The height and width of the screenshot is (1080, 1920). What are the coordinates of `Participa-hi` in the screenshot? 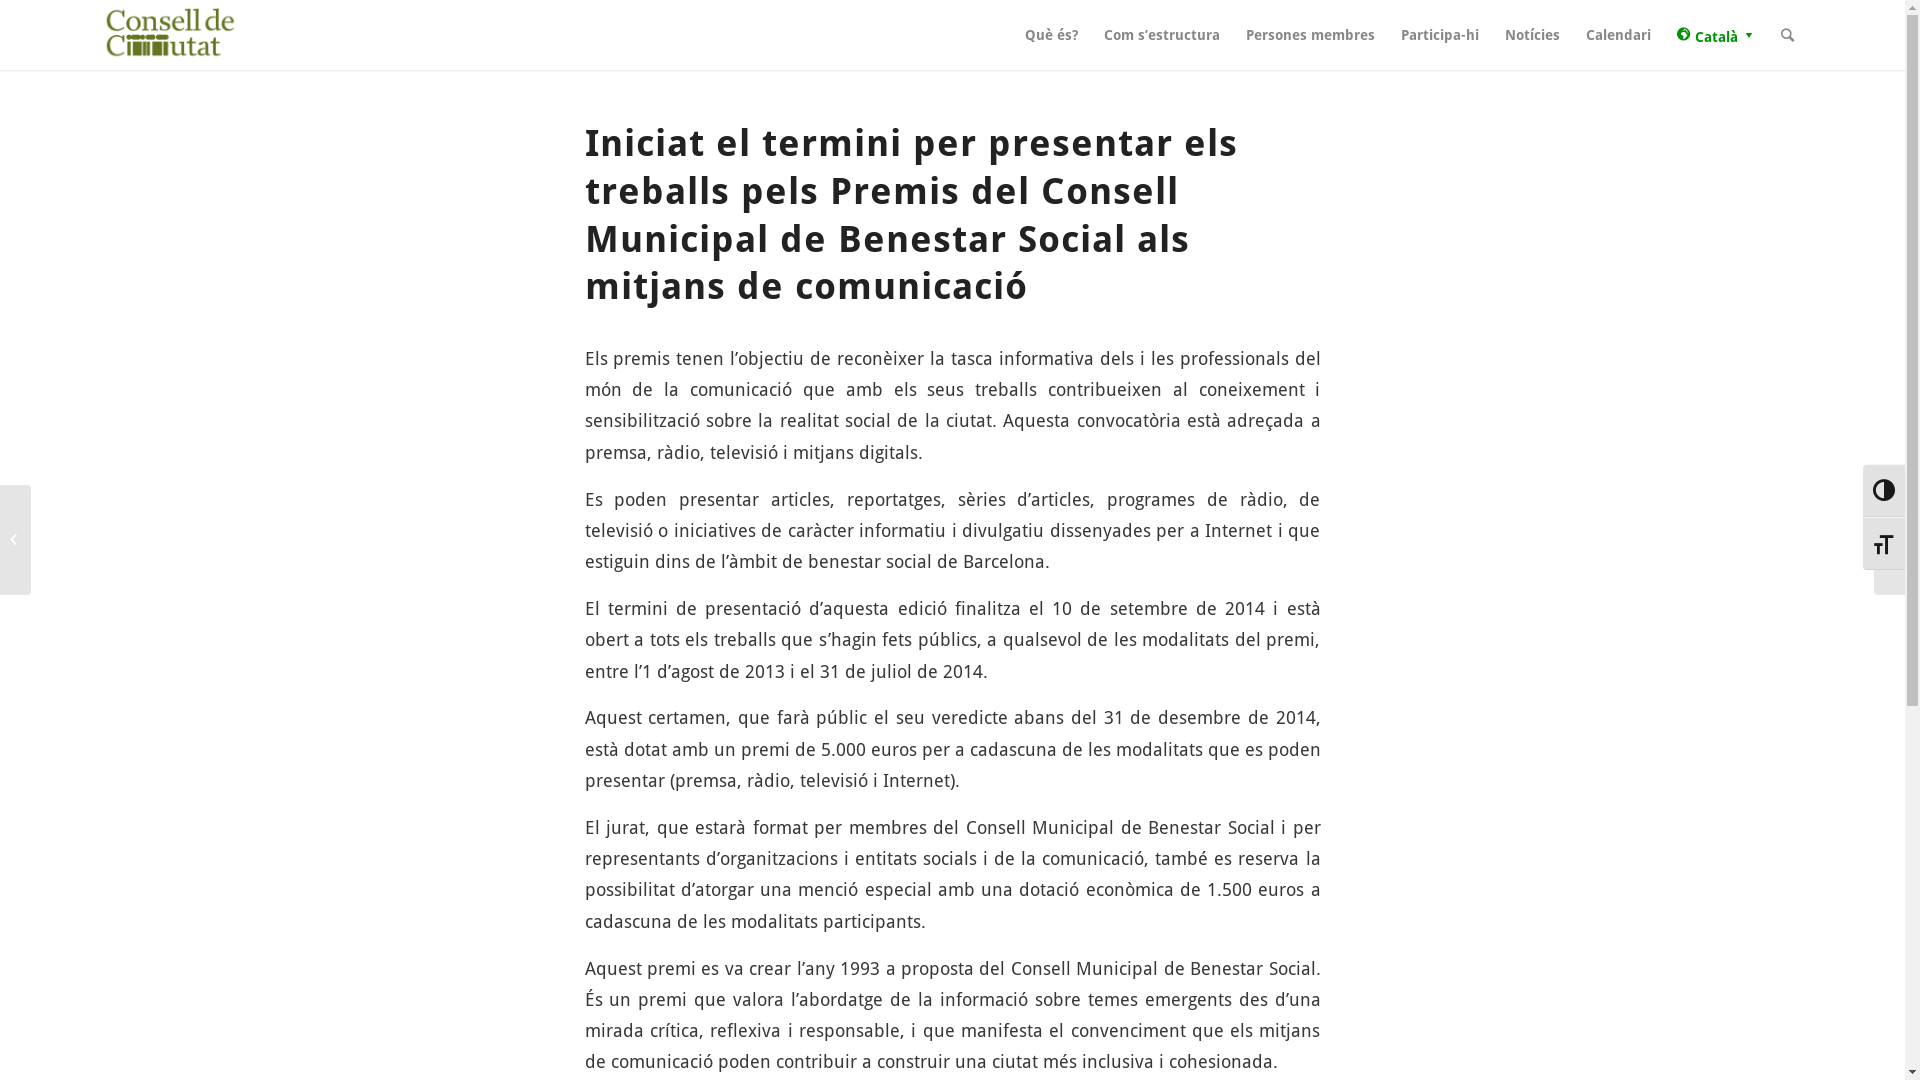 It's located at (1440, 35).